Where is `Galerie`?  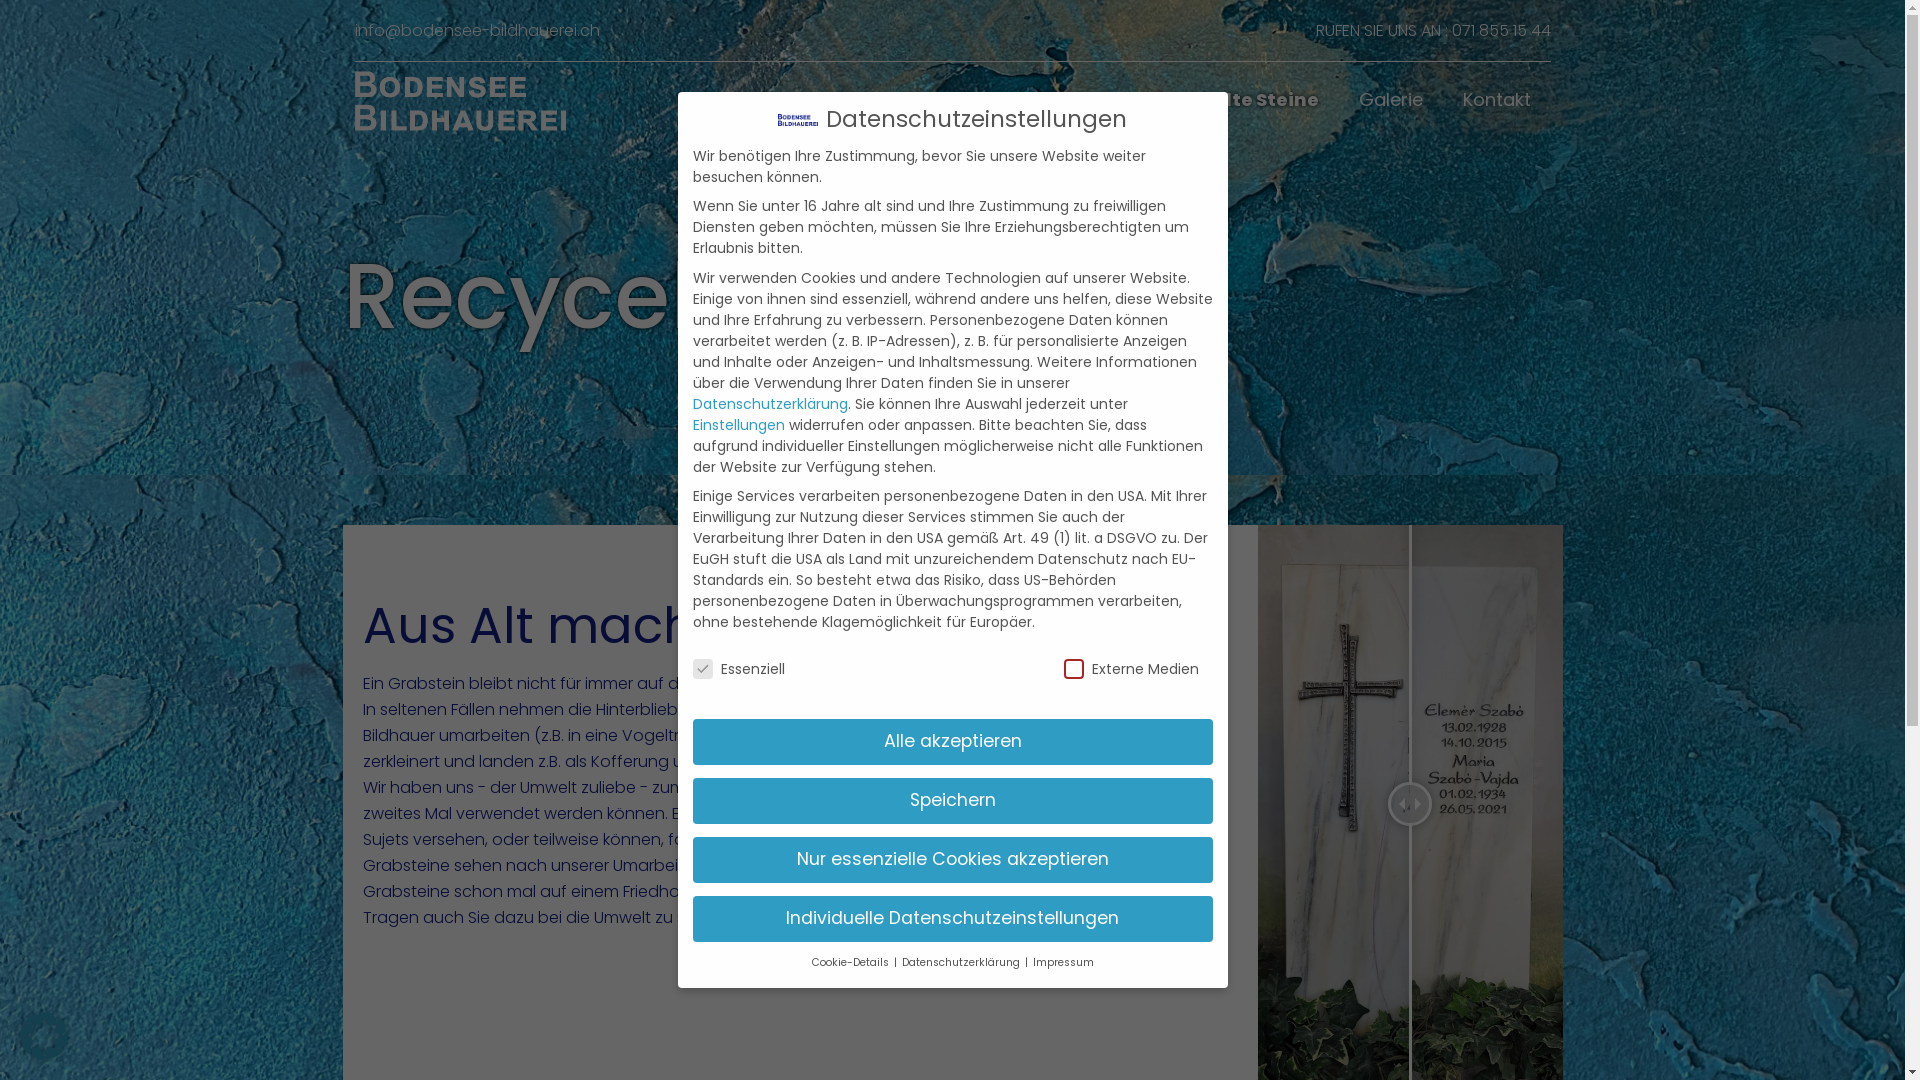
Galerie is located at coordinates (1390, 100).